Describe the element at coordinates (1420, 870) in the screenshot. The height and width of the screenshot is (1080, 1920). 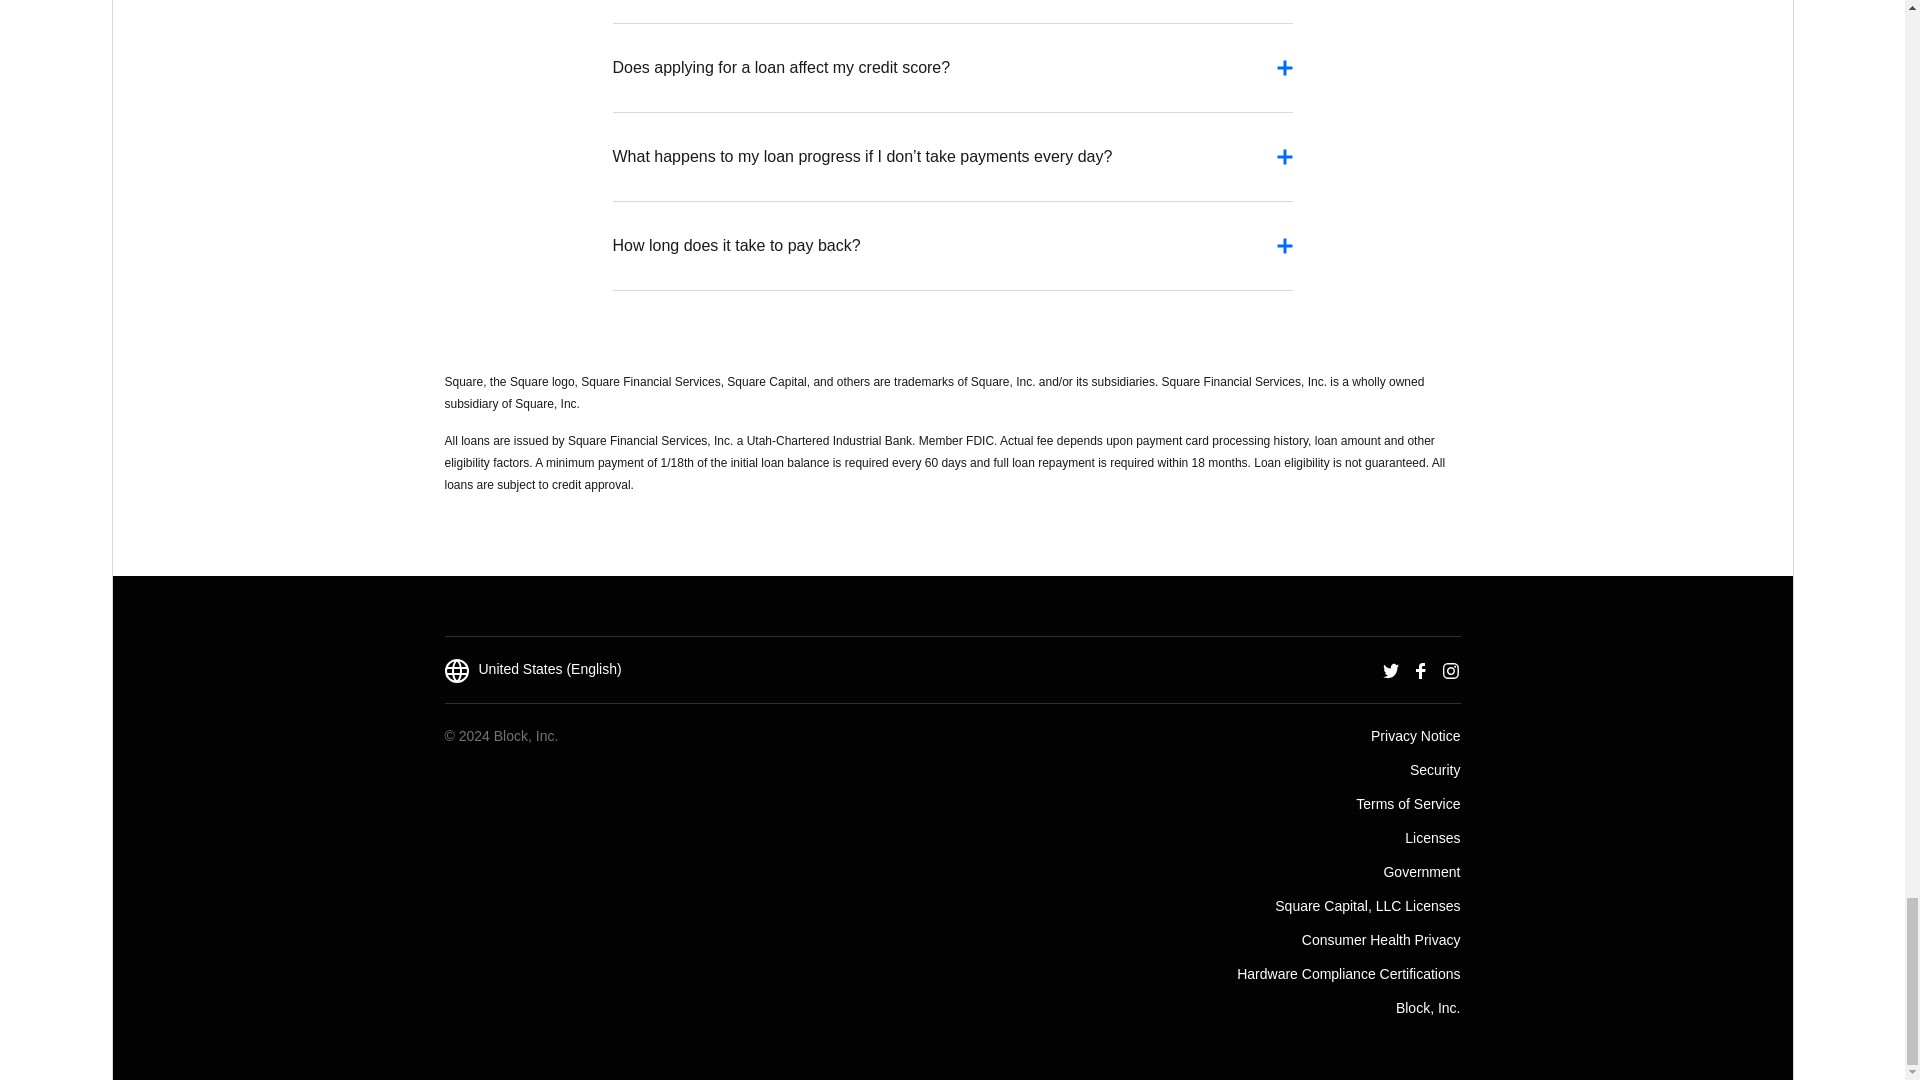
I see `Government` at that location.